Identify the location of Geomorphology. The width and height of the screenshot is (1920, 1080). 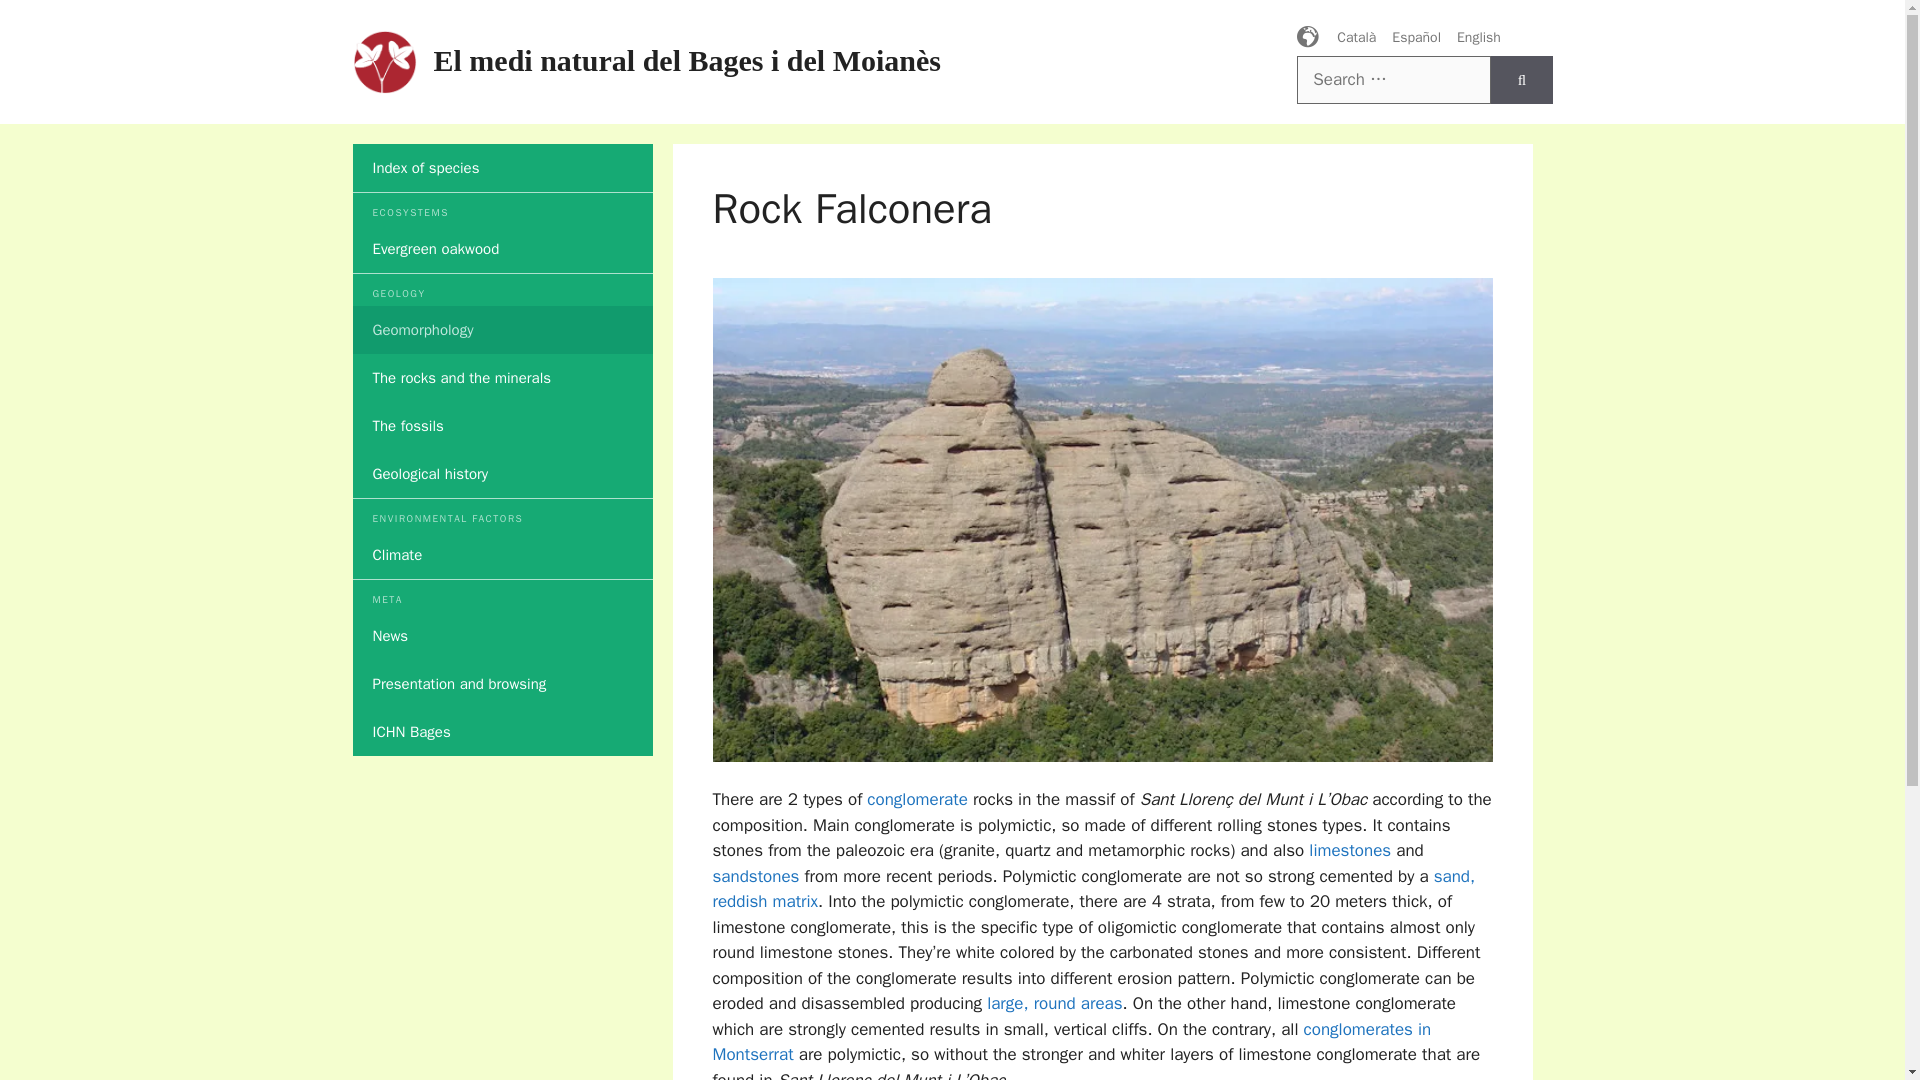
(502, 330).